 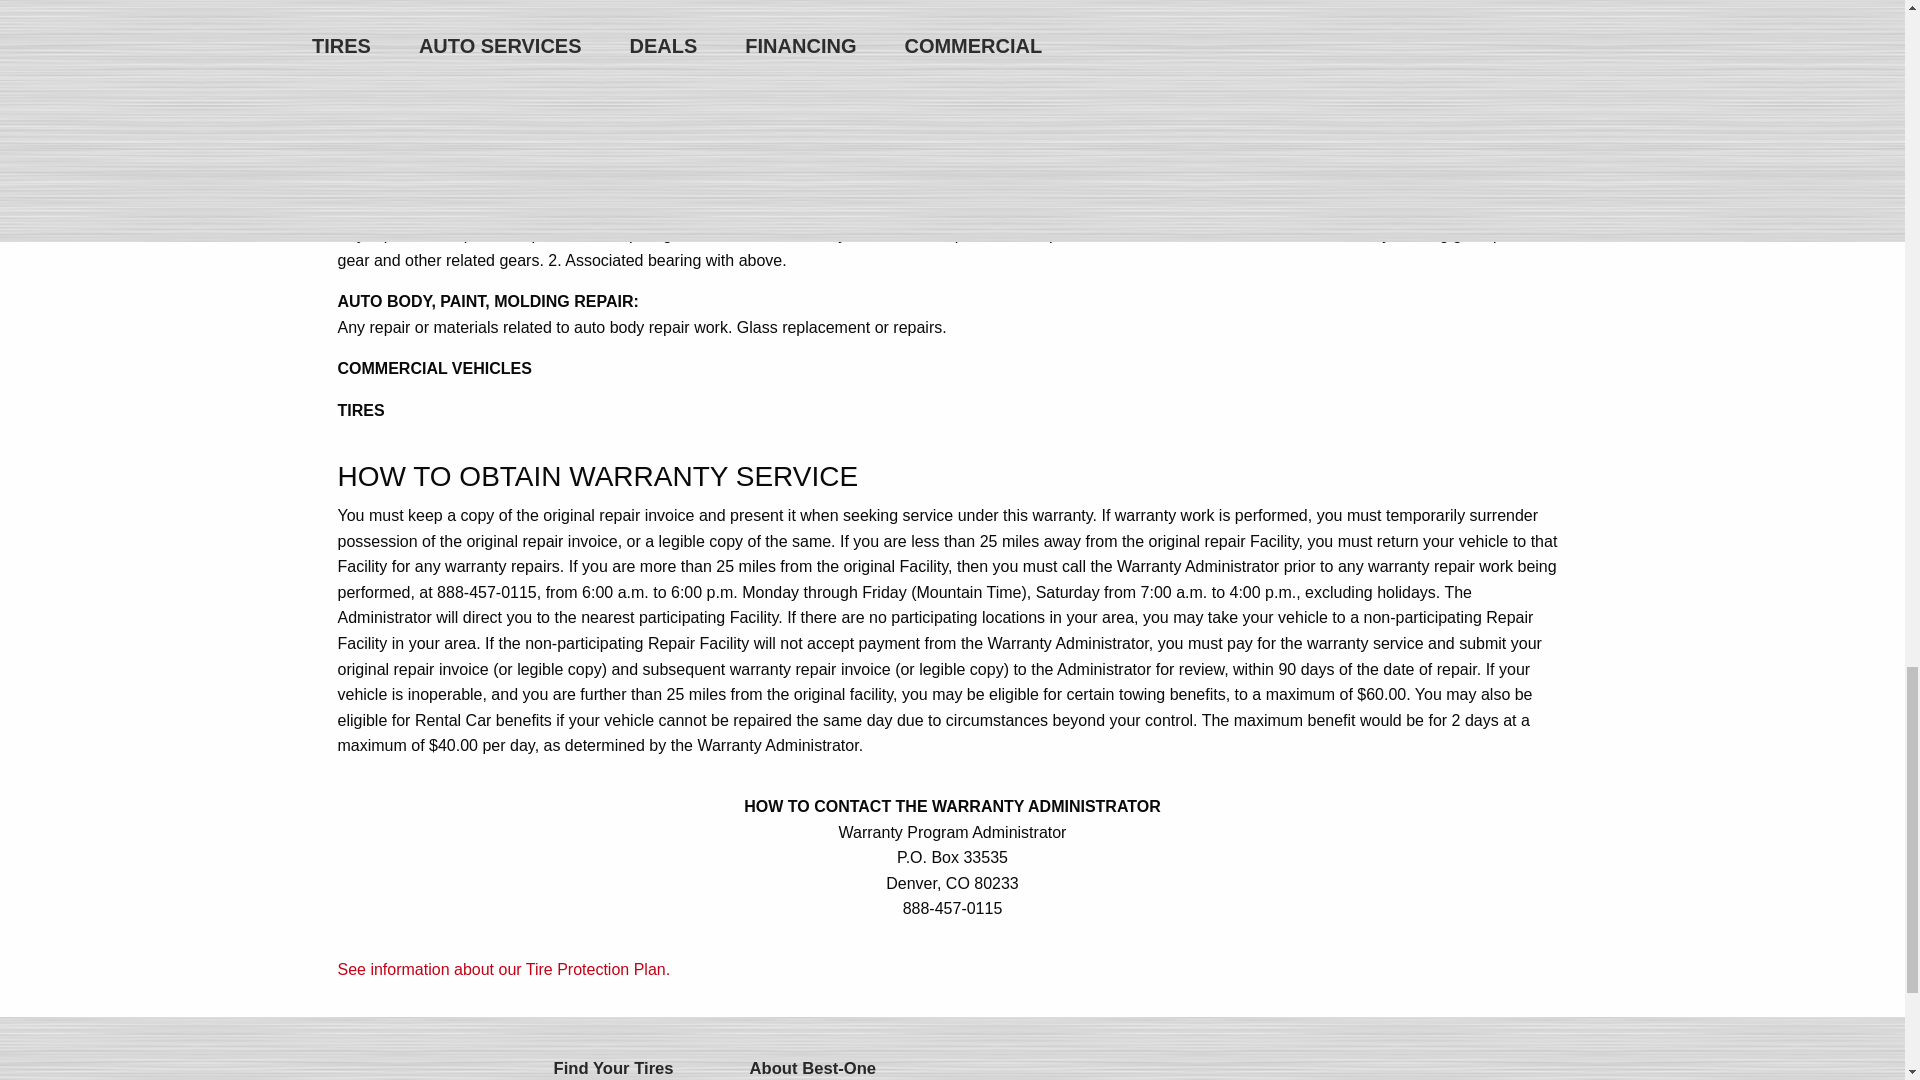 I want to click on Find Your Tires, so click(x=628, y=1064).